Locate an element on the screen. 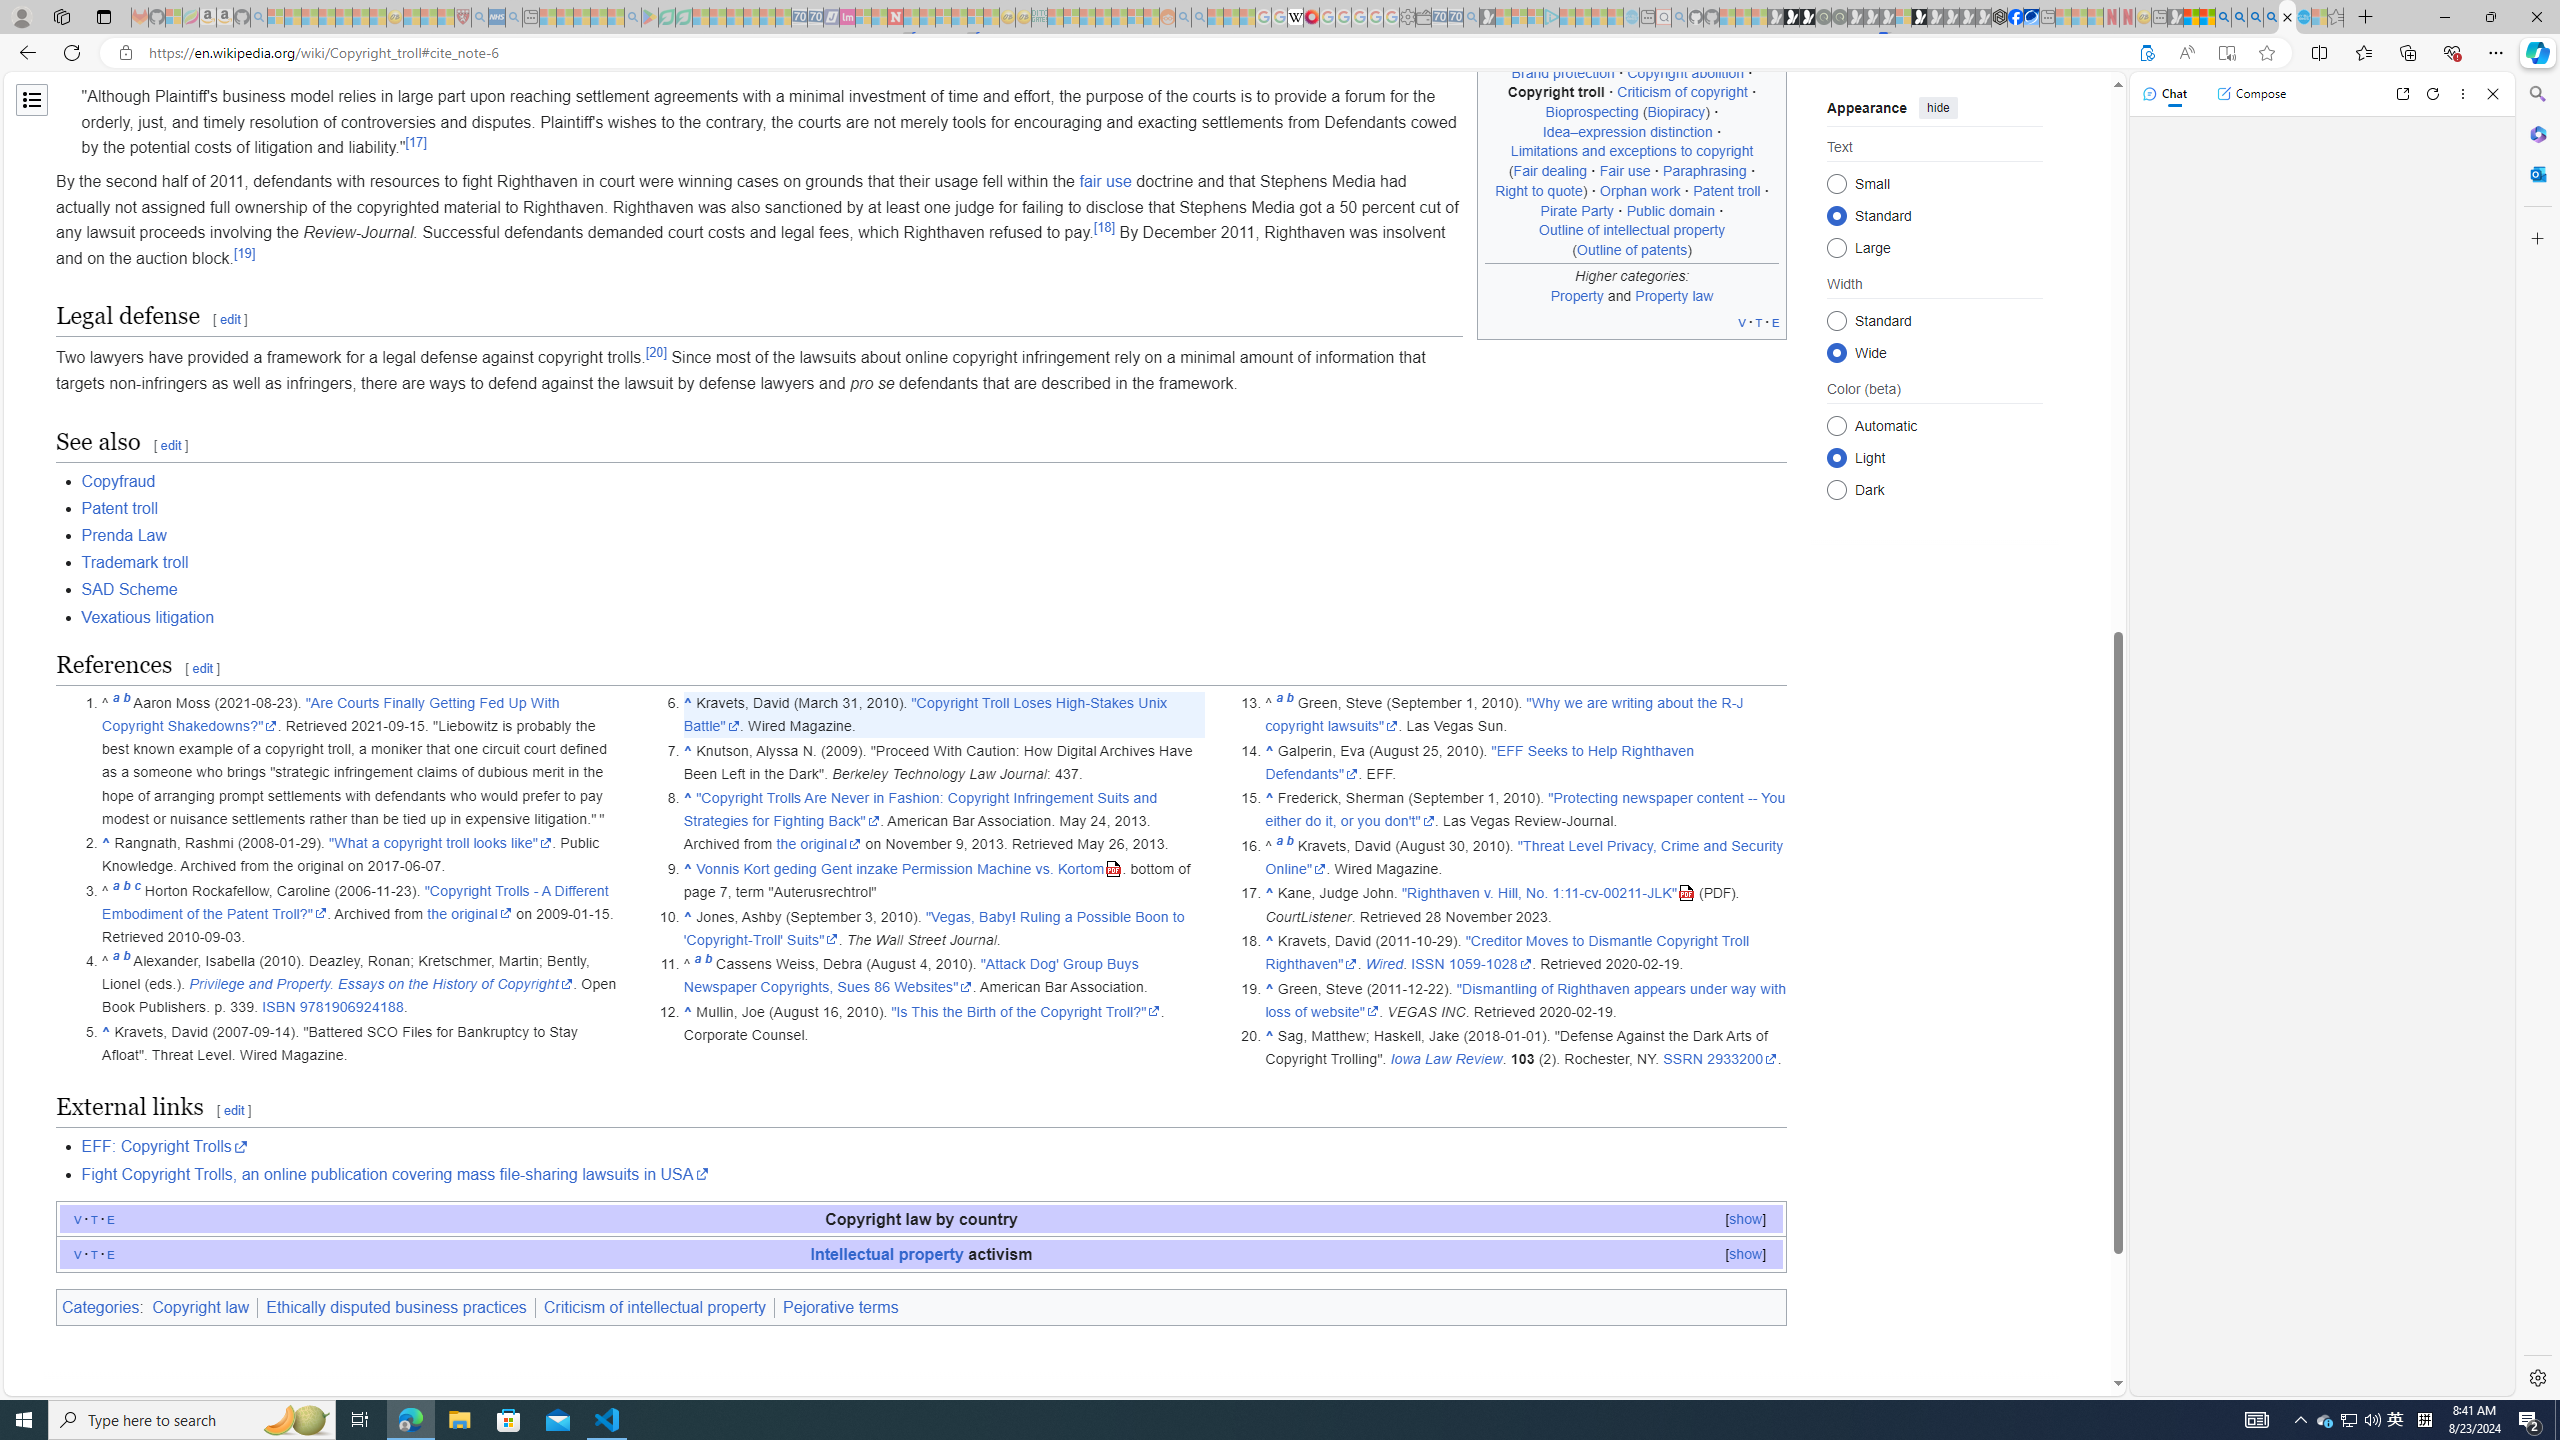 The image size is (2560, 1440). SAD Scheme is located at coordinates (934, 590).